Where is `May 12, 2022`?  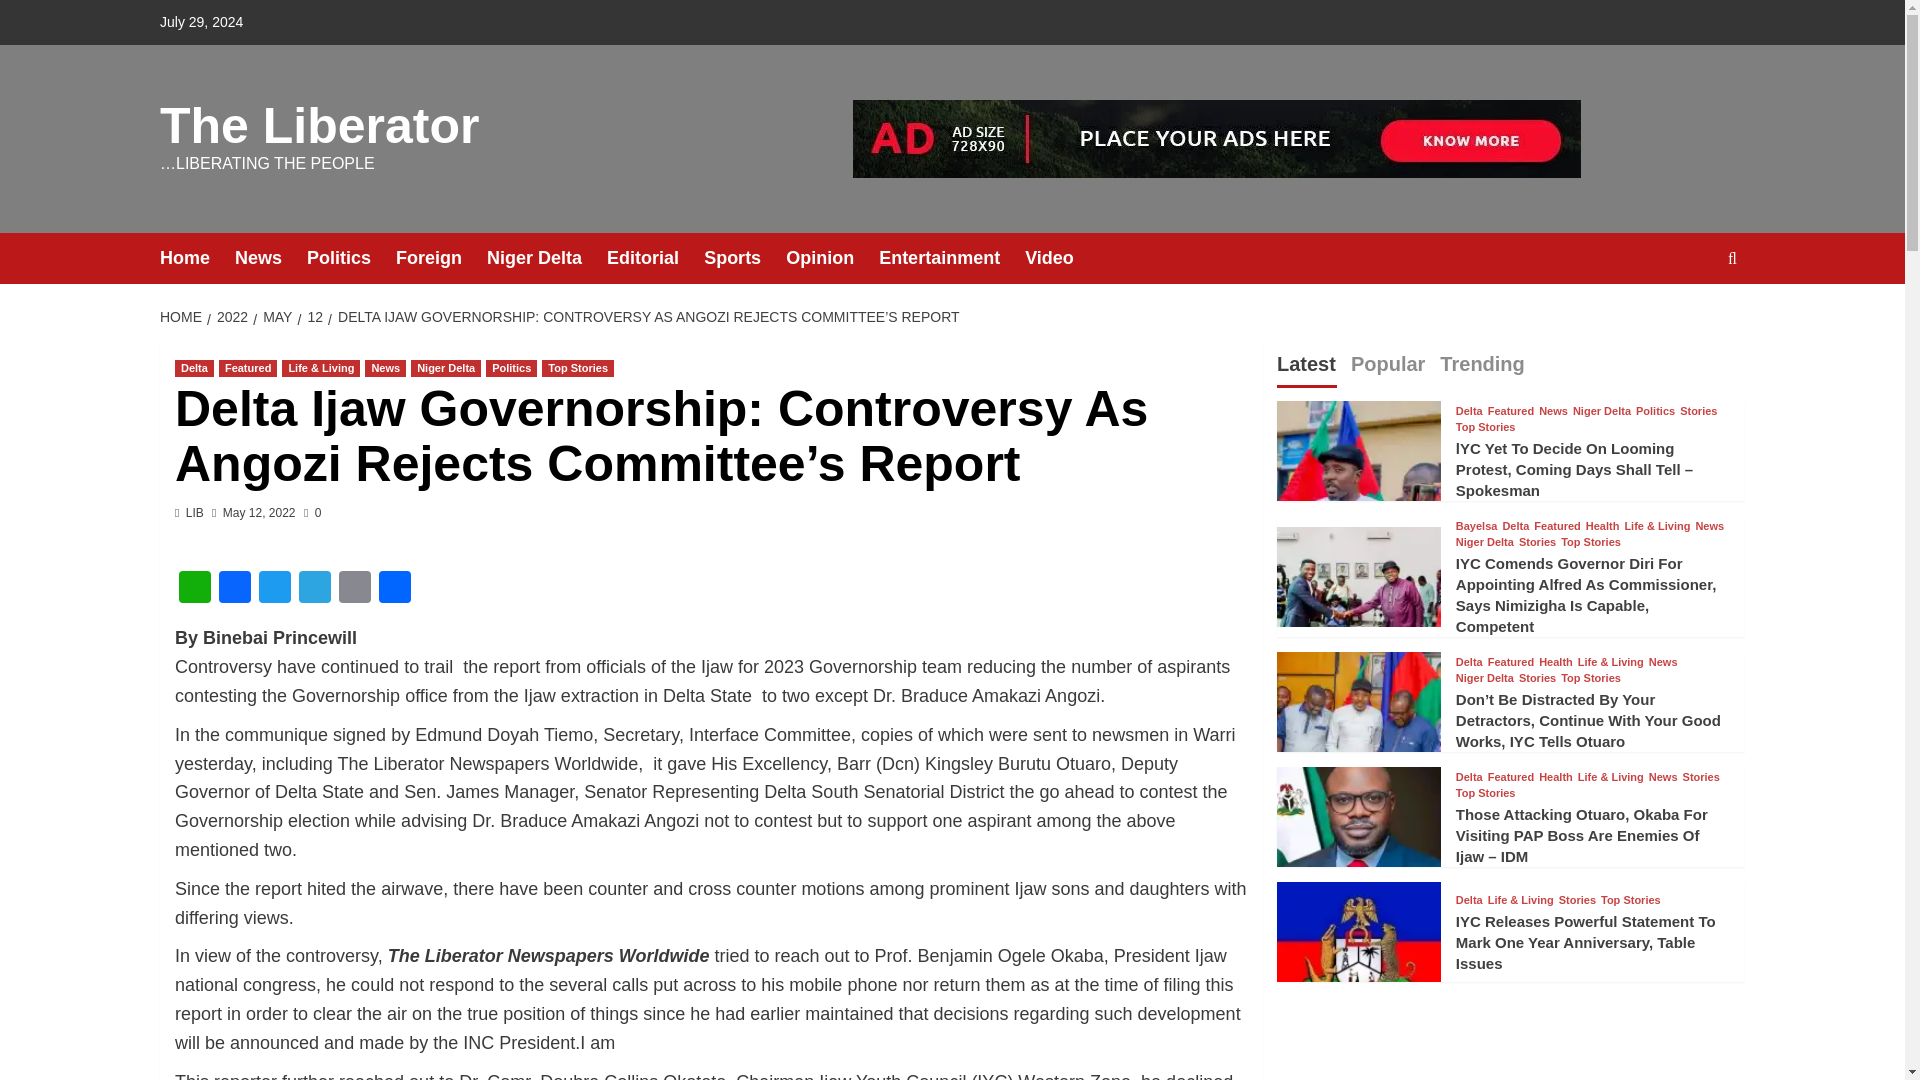 May 12, 2022 is located at coordinates (258, 512).